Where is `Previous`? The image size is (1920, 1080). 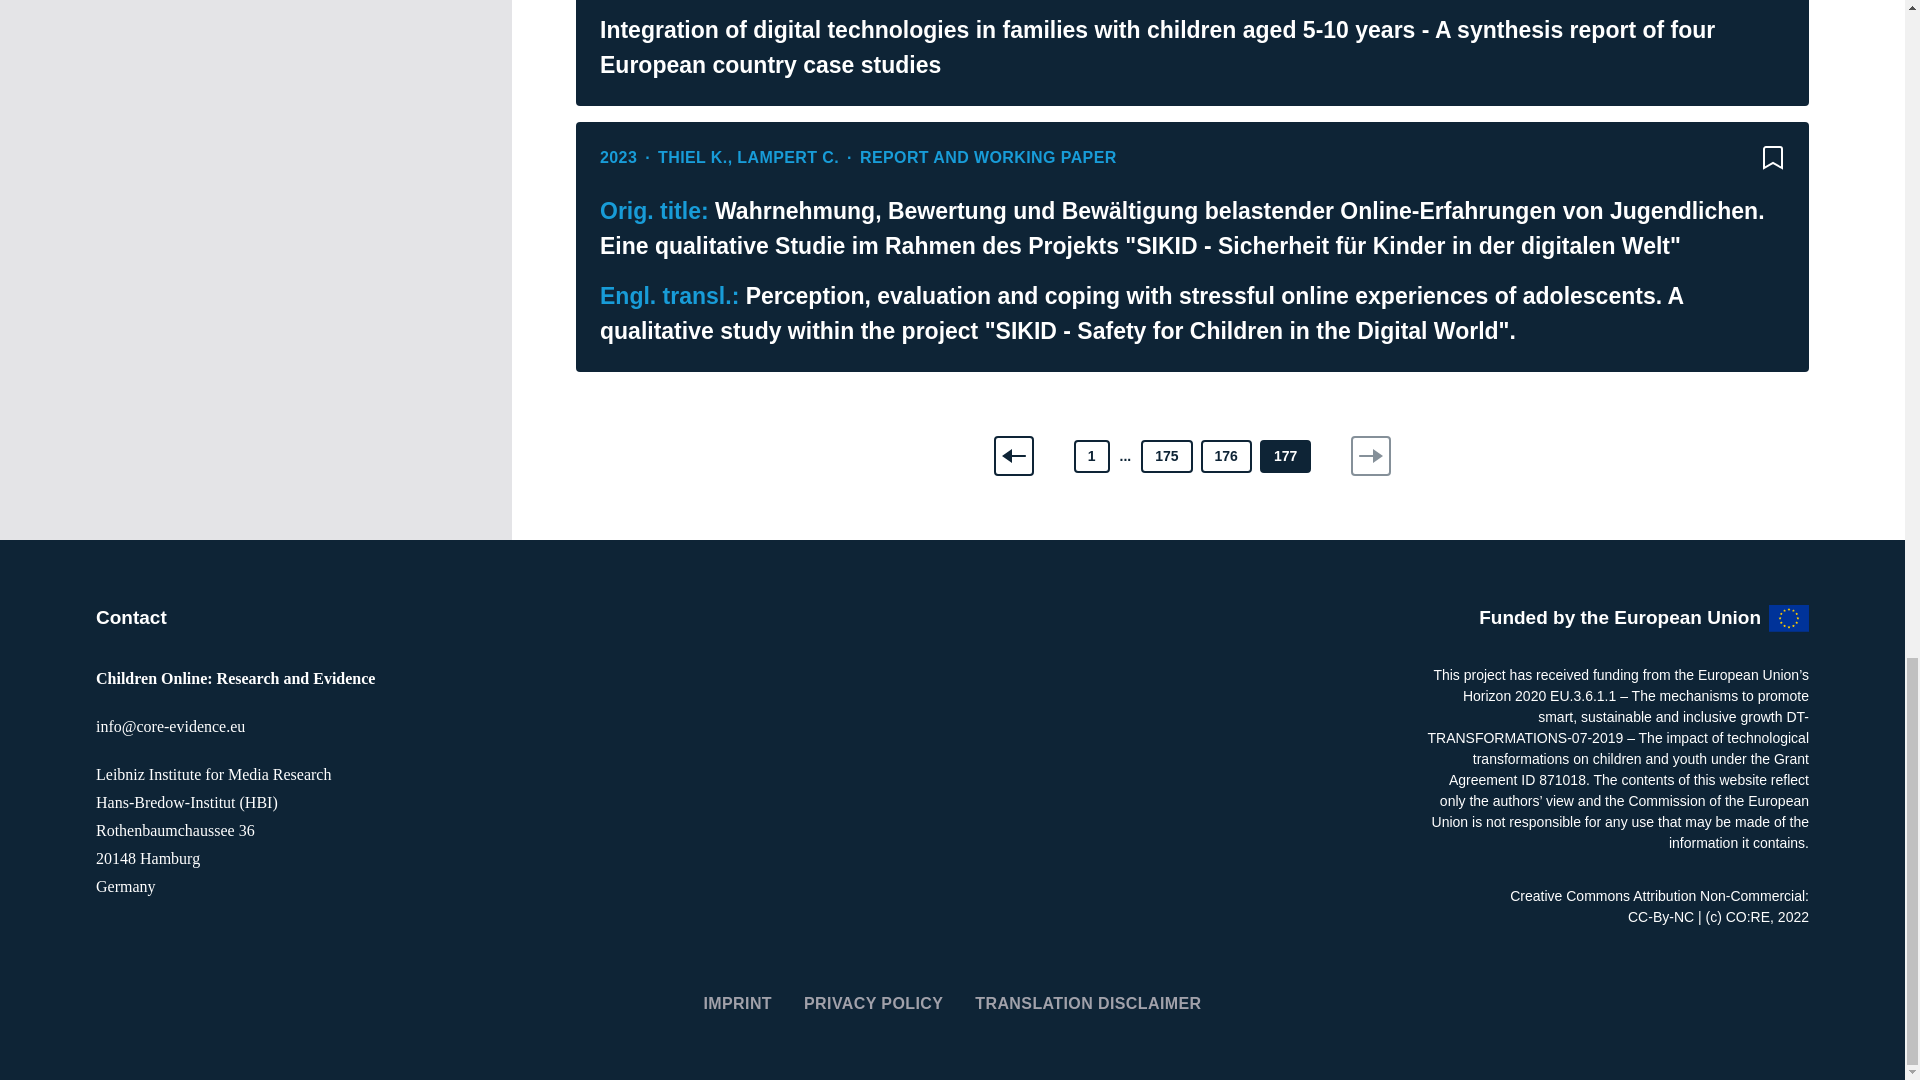
Previous is located at coordinates (1014, 456).